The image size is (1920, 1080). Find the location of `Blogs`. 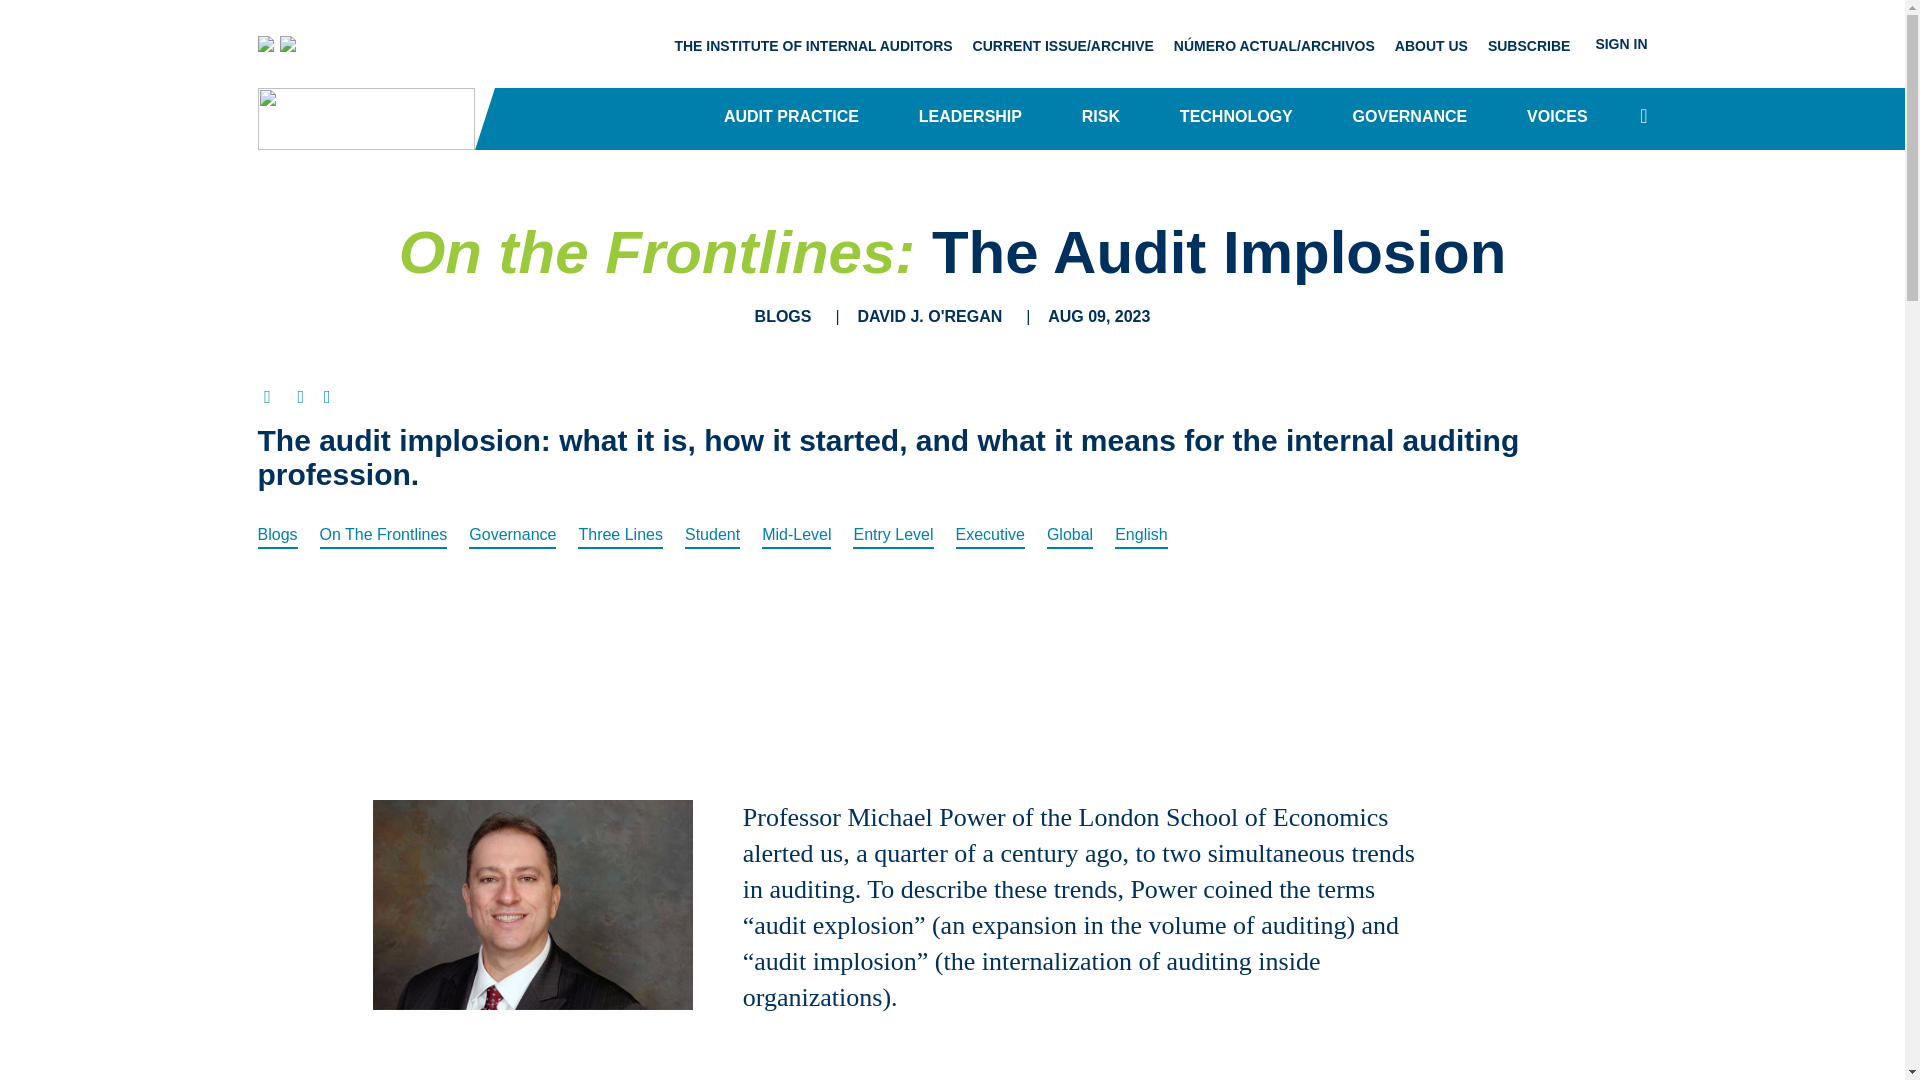

Blogs is located at coordinates (277, 534).